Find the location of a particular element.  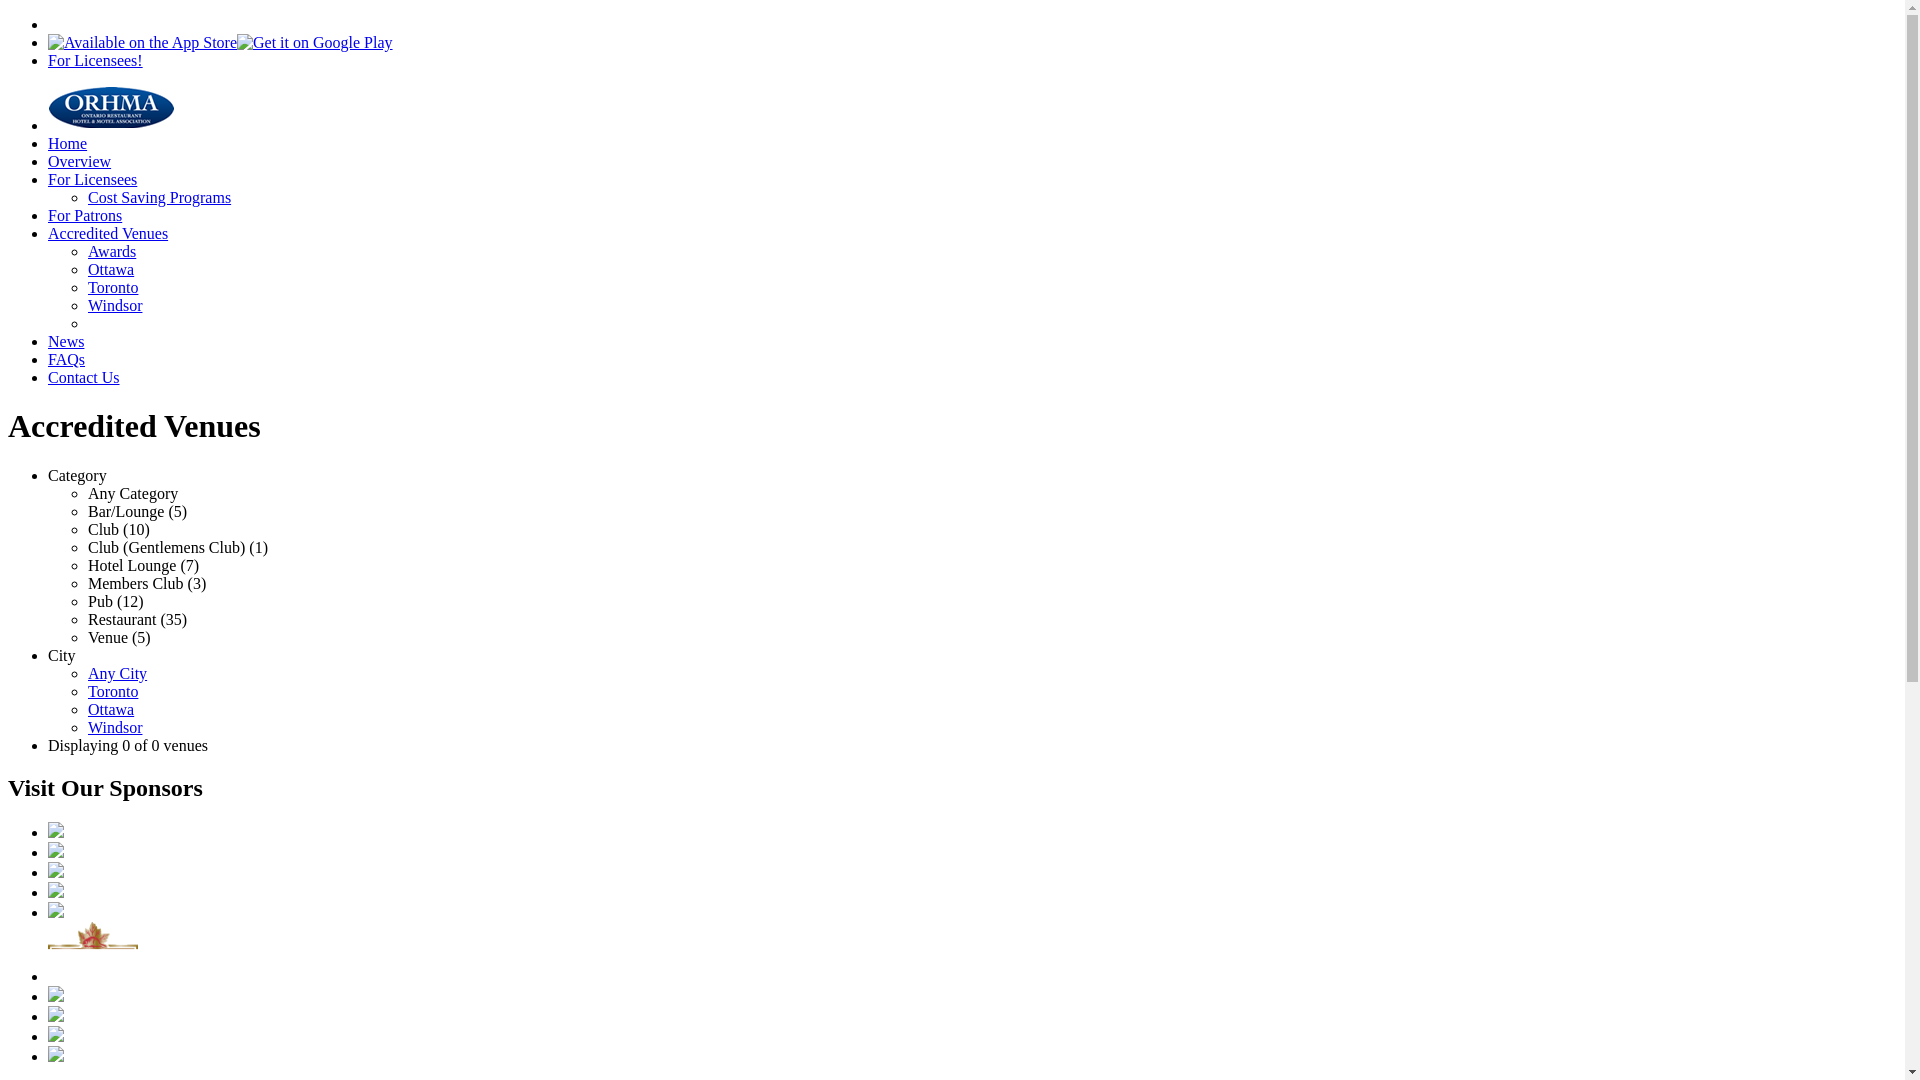

Molson Coors Canada is located at coordinates (56, 852).